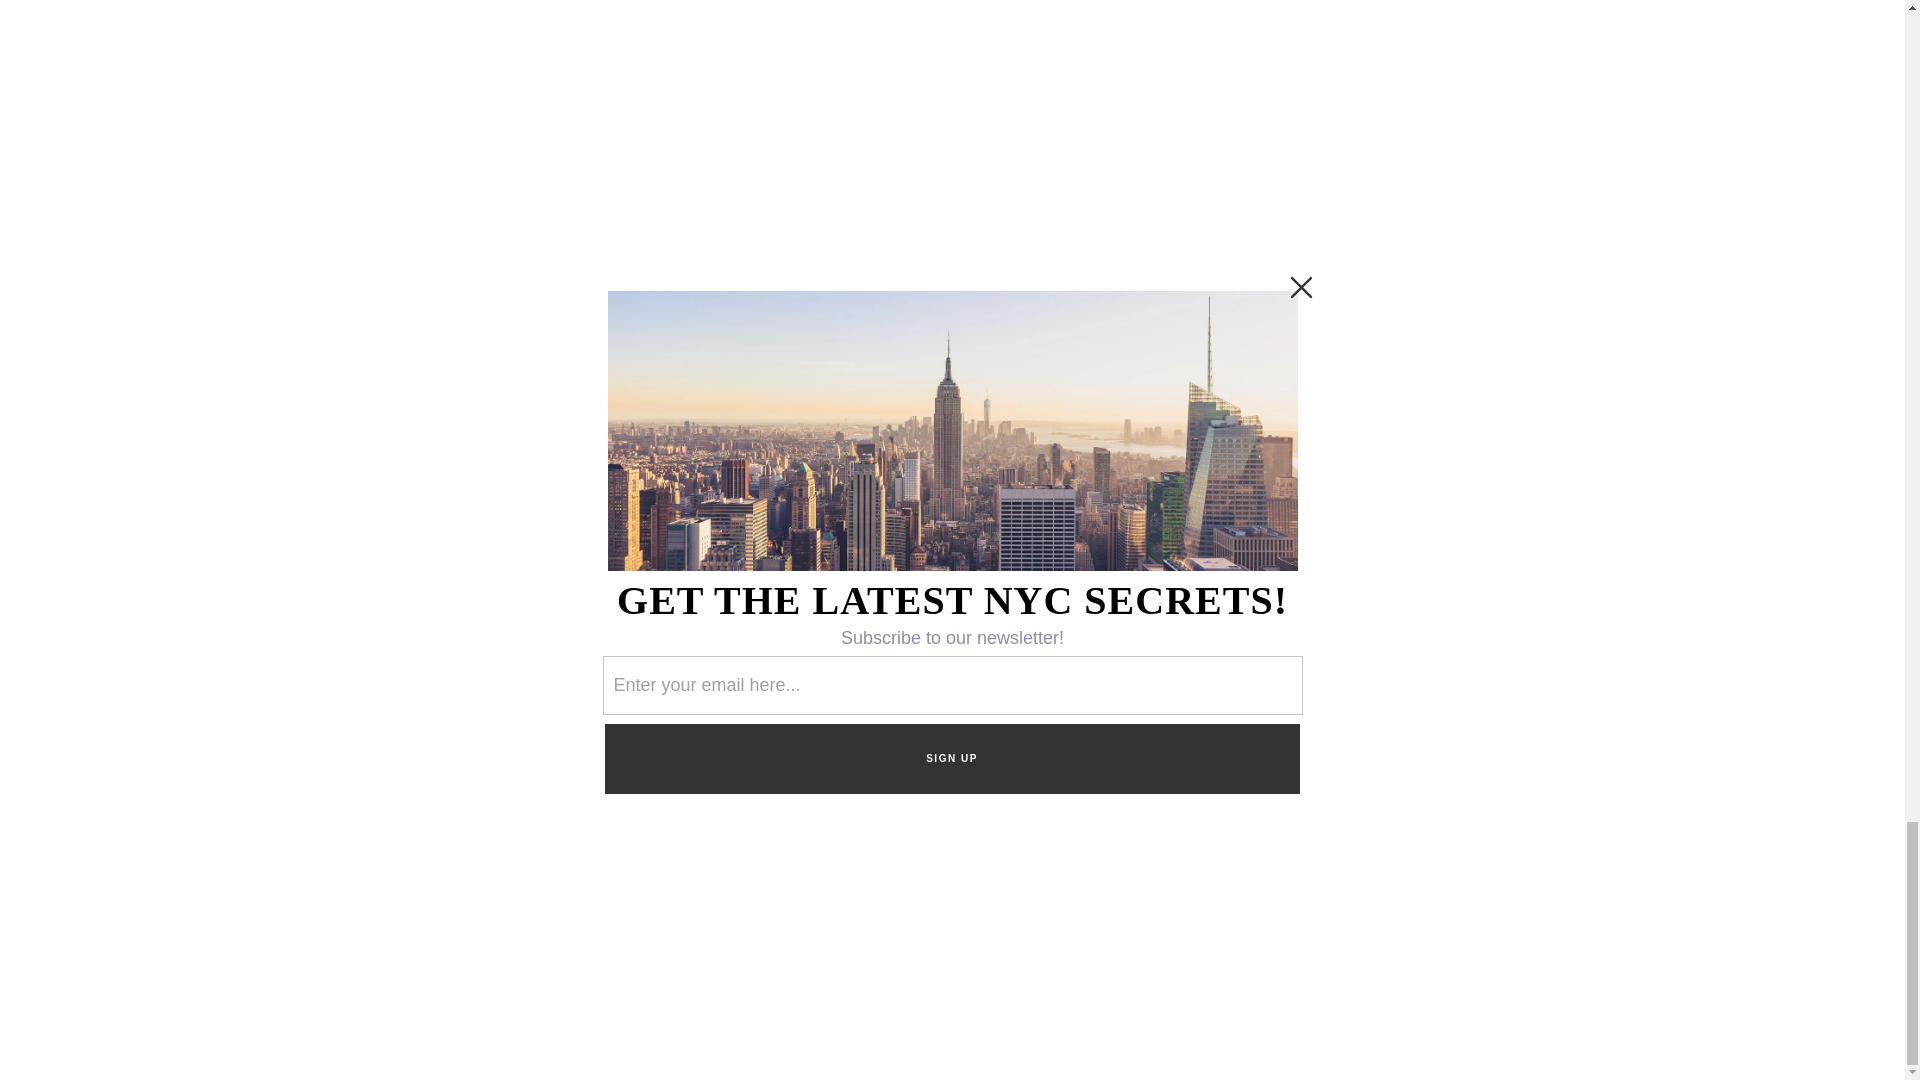 The image size is (1920, 1080). What do you see at coordinates (1349, 461) in the screenshot?
I see `Sign up` at bounding box center [1349, 461].